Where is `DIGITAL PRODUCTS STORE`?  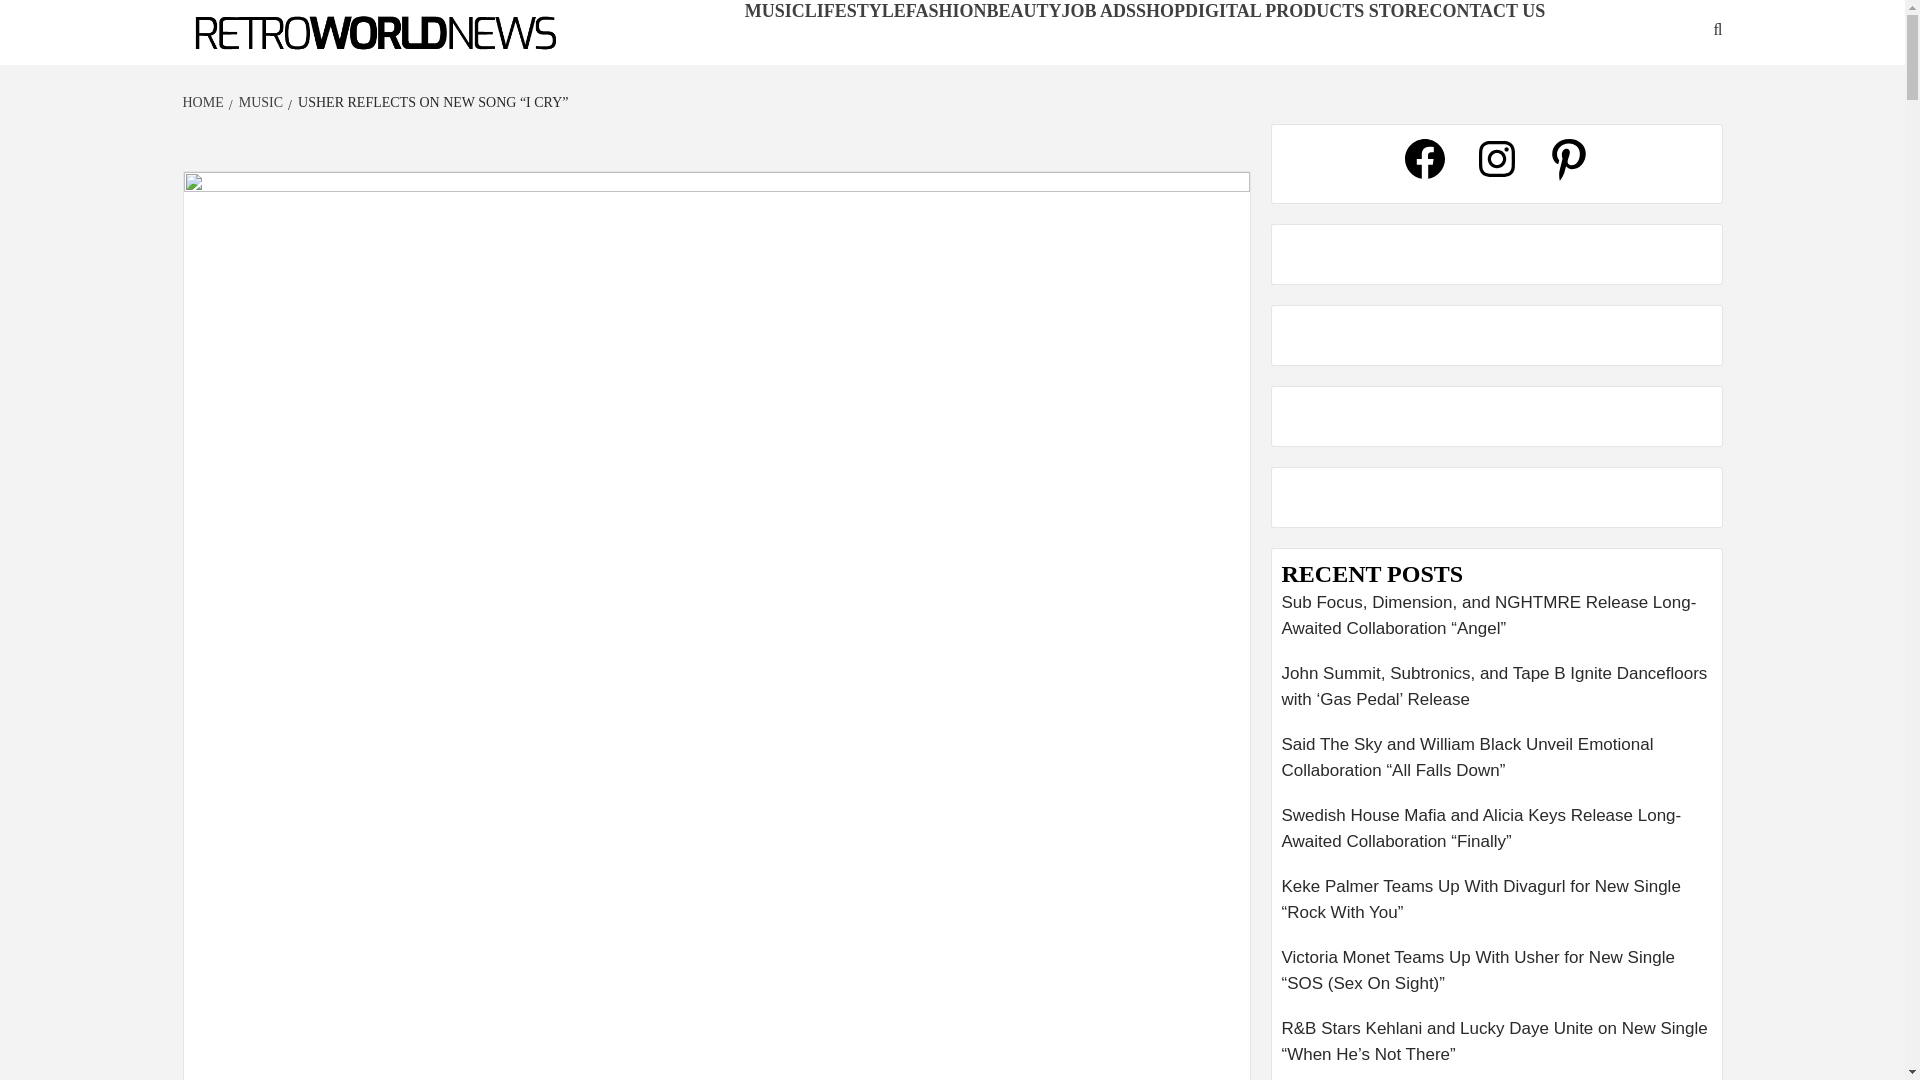 DIGITAL PRODUCTS STORE is located at coordinates (1306, 10).